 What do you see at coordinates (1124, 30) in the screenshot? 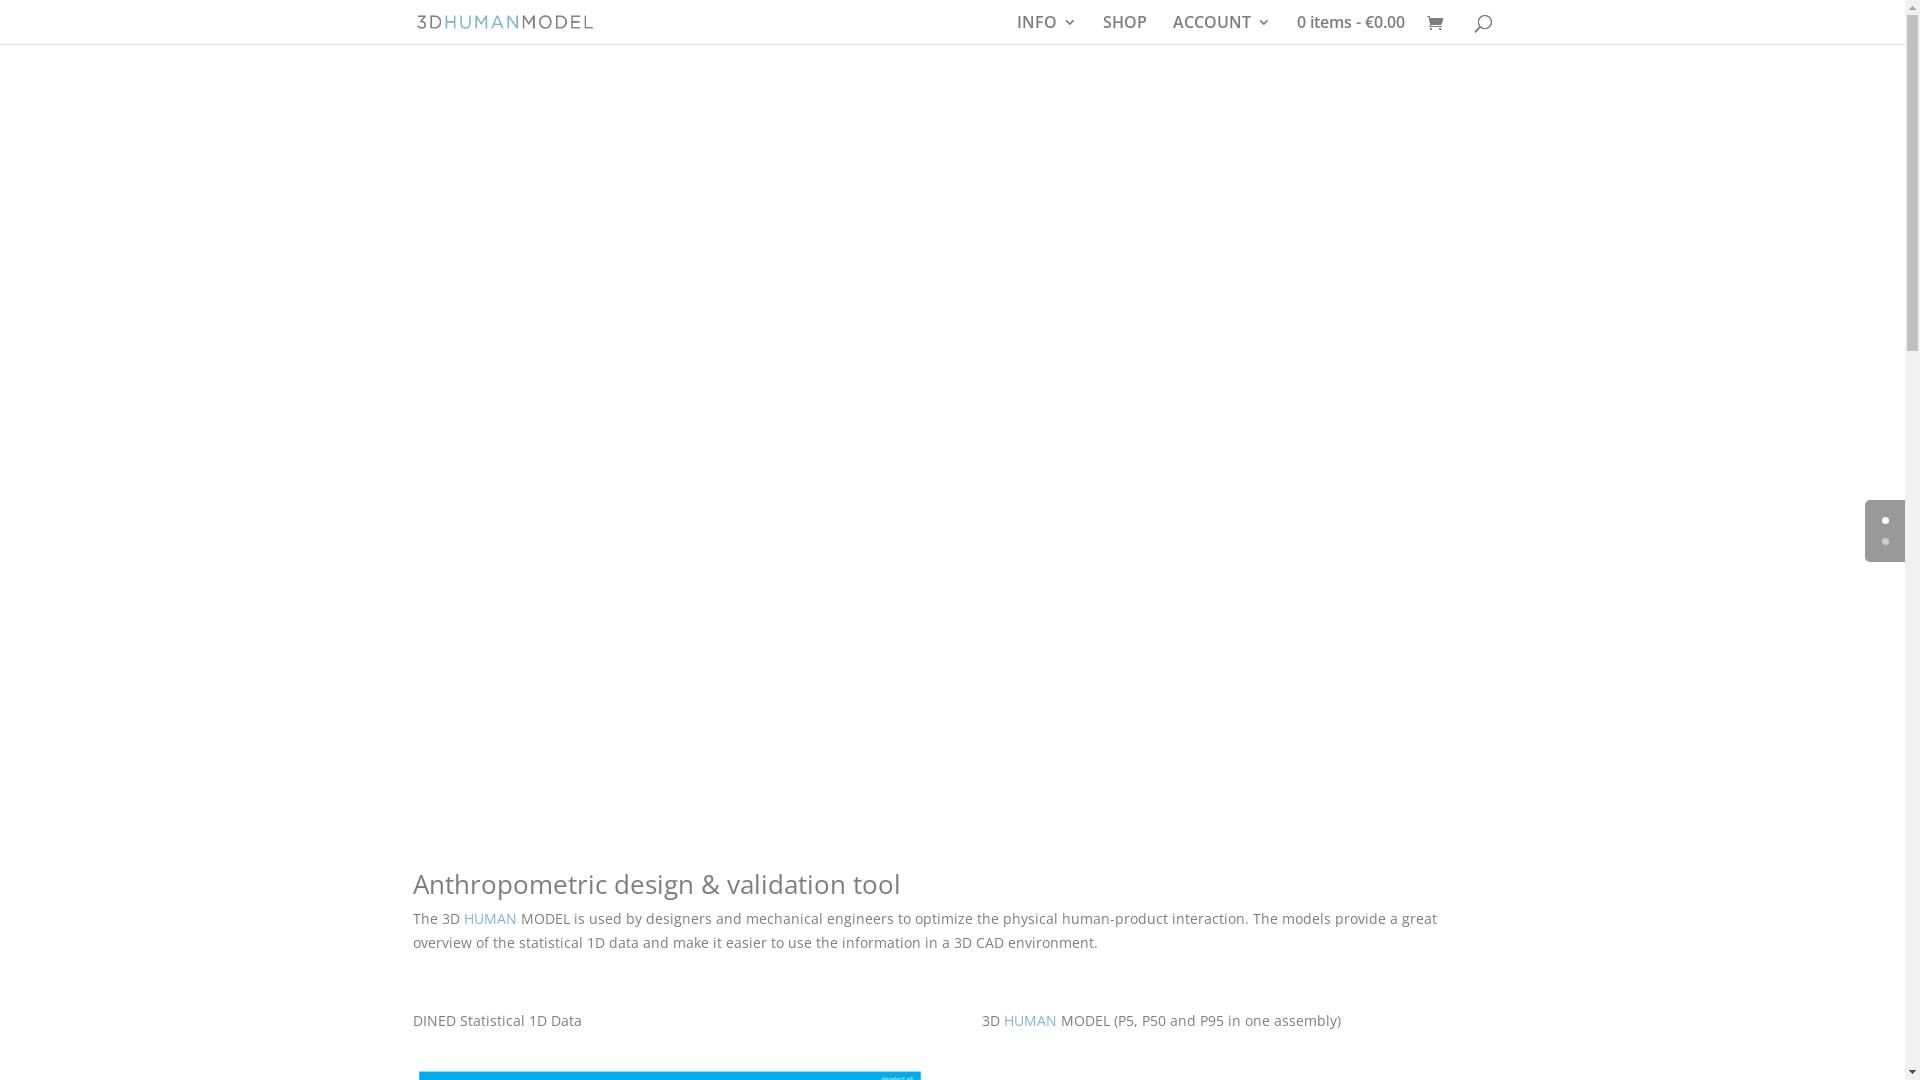
I see `SHOP` at bounding box center [1124, 30].